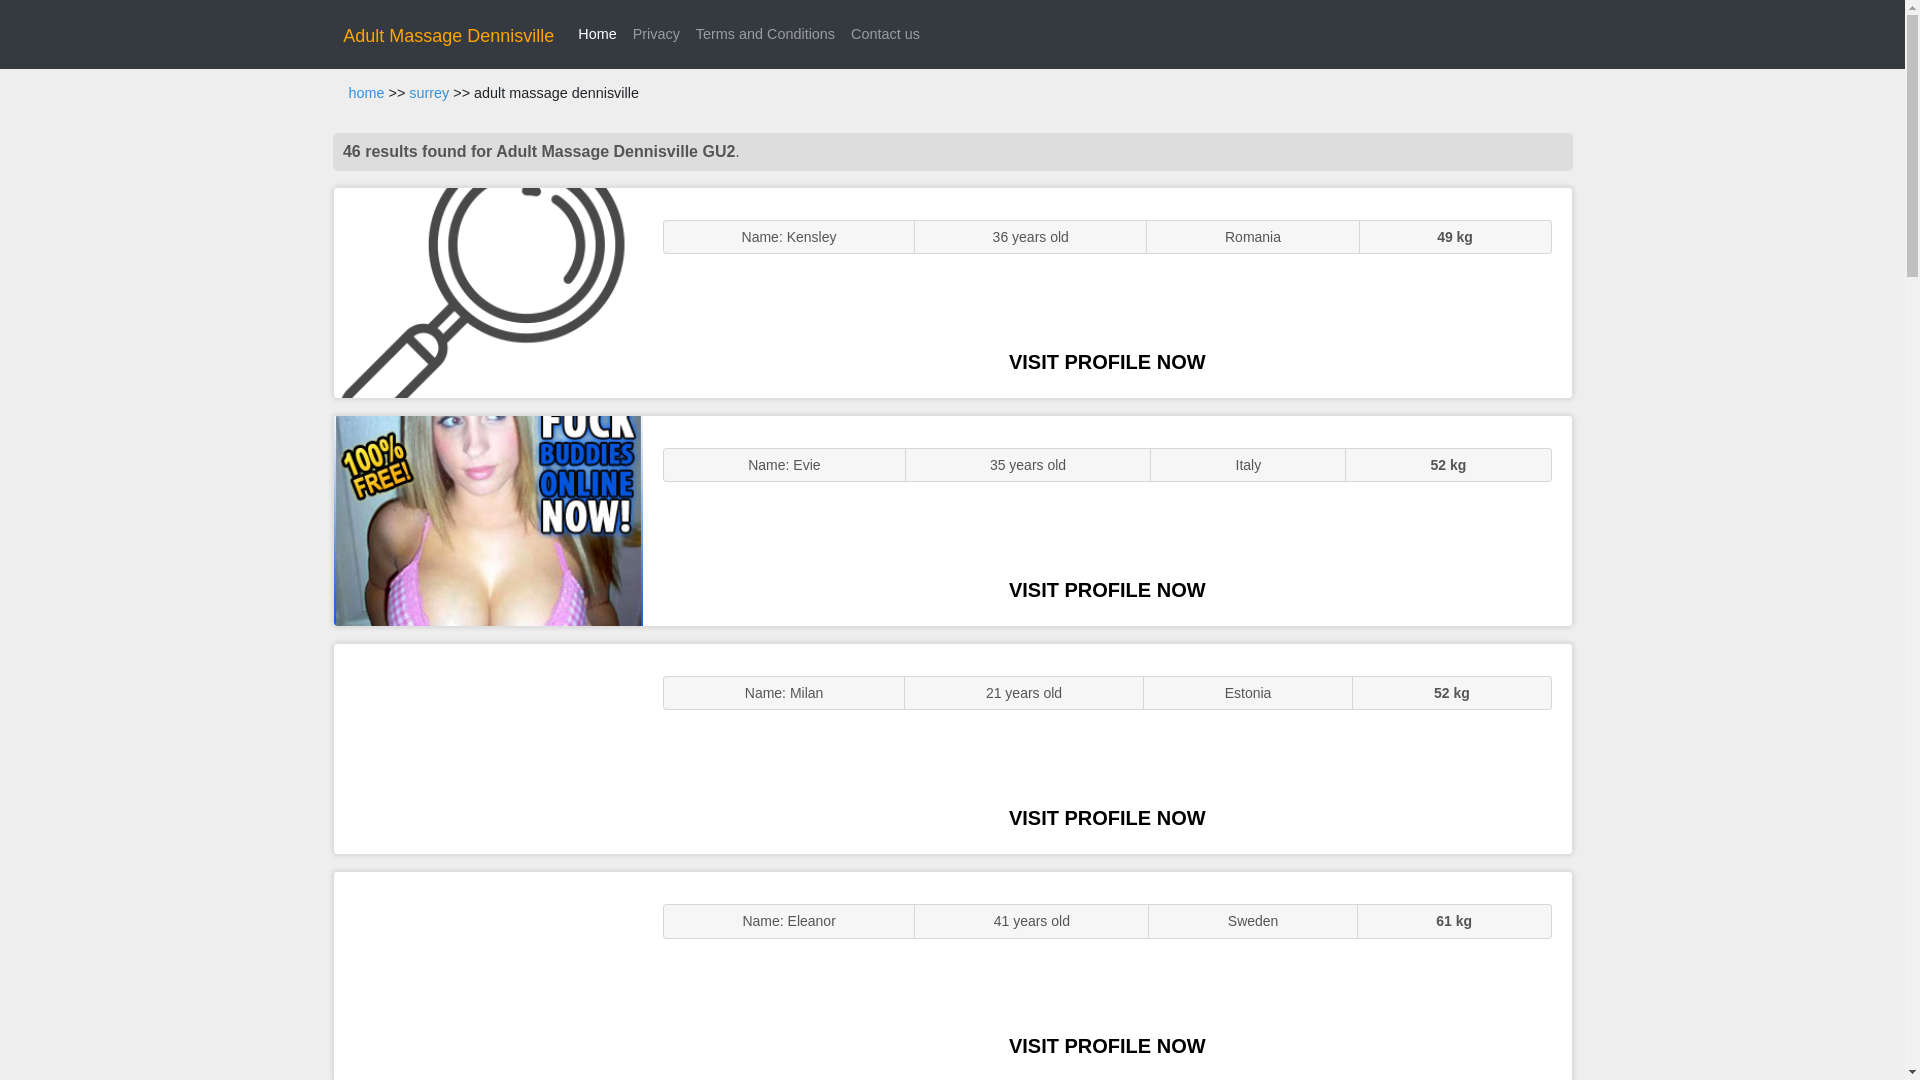 The height and width of the screenshot is (1080, 1920). I want to click on  ENGLISH STUNNER, so click(488, 292).